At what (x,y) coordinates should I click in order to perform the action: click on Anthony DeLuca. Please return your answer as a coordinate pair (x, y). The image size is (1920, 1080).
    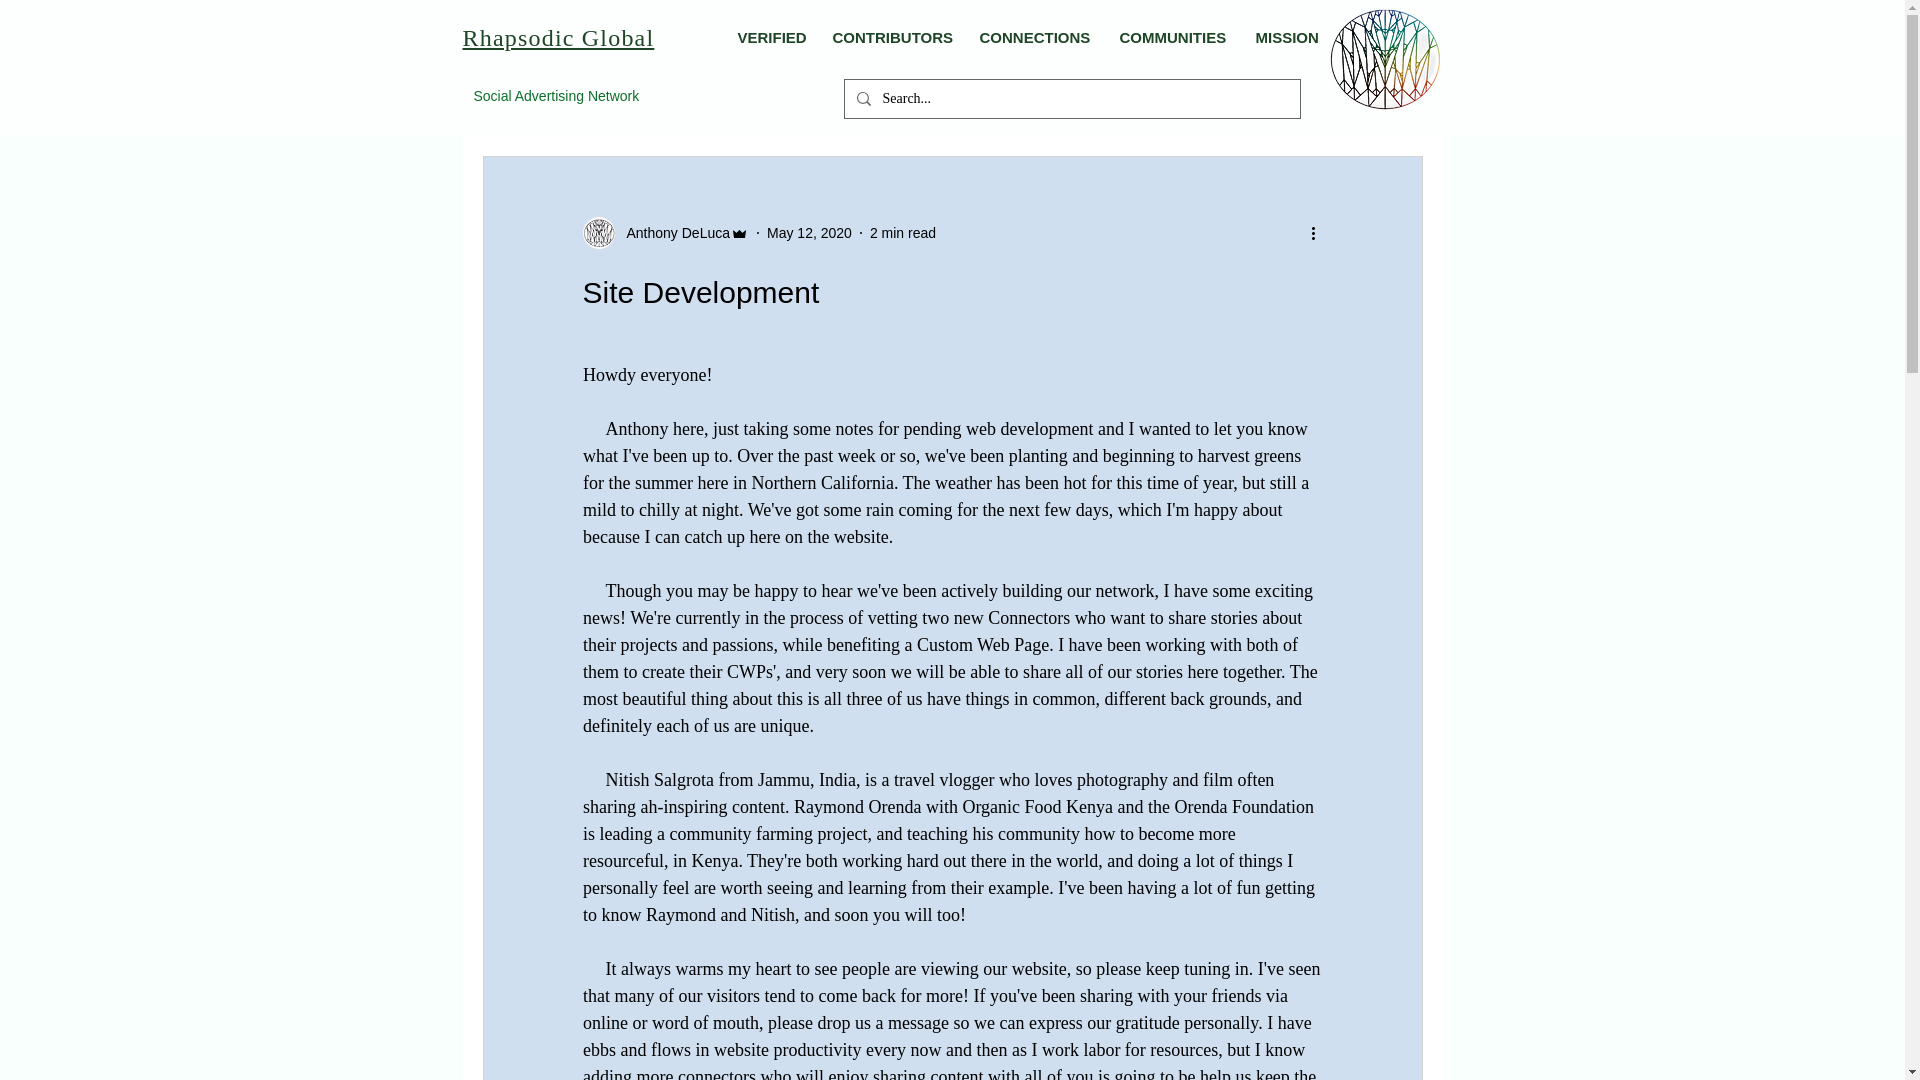
    Looking at the image, I should click on (664, 233).